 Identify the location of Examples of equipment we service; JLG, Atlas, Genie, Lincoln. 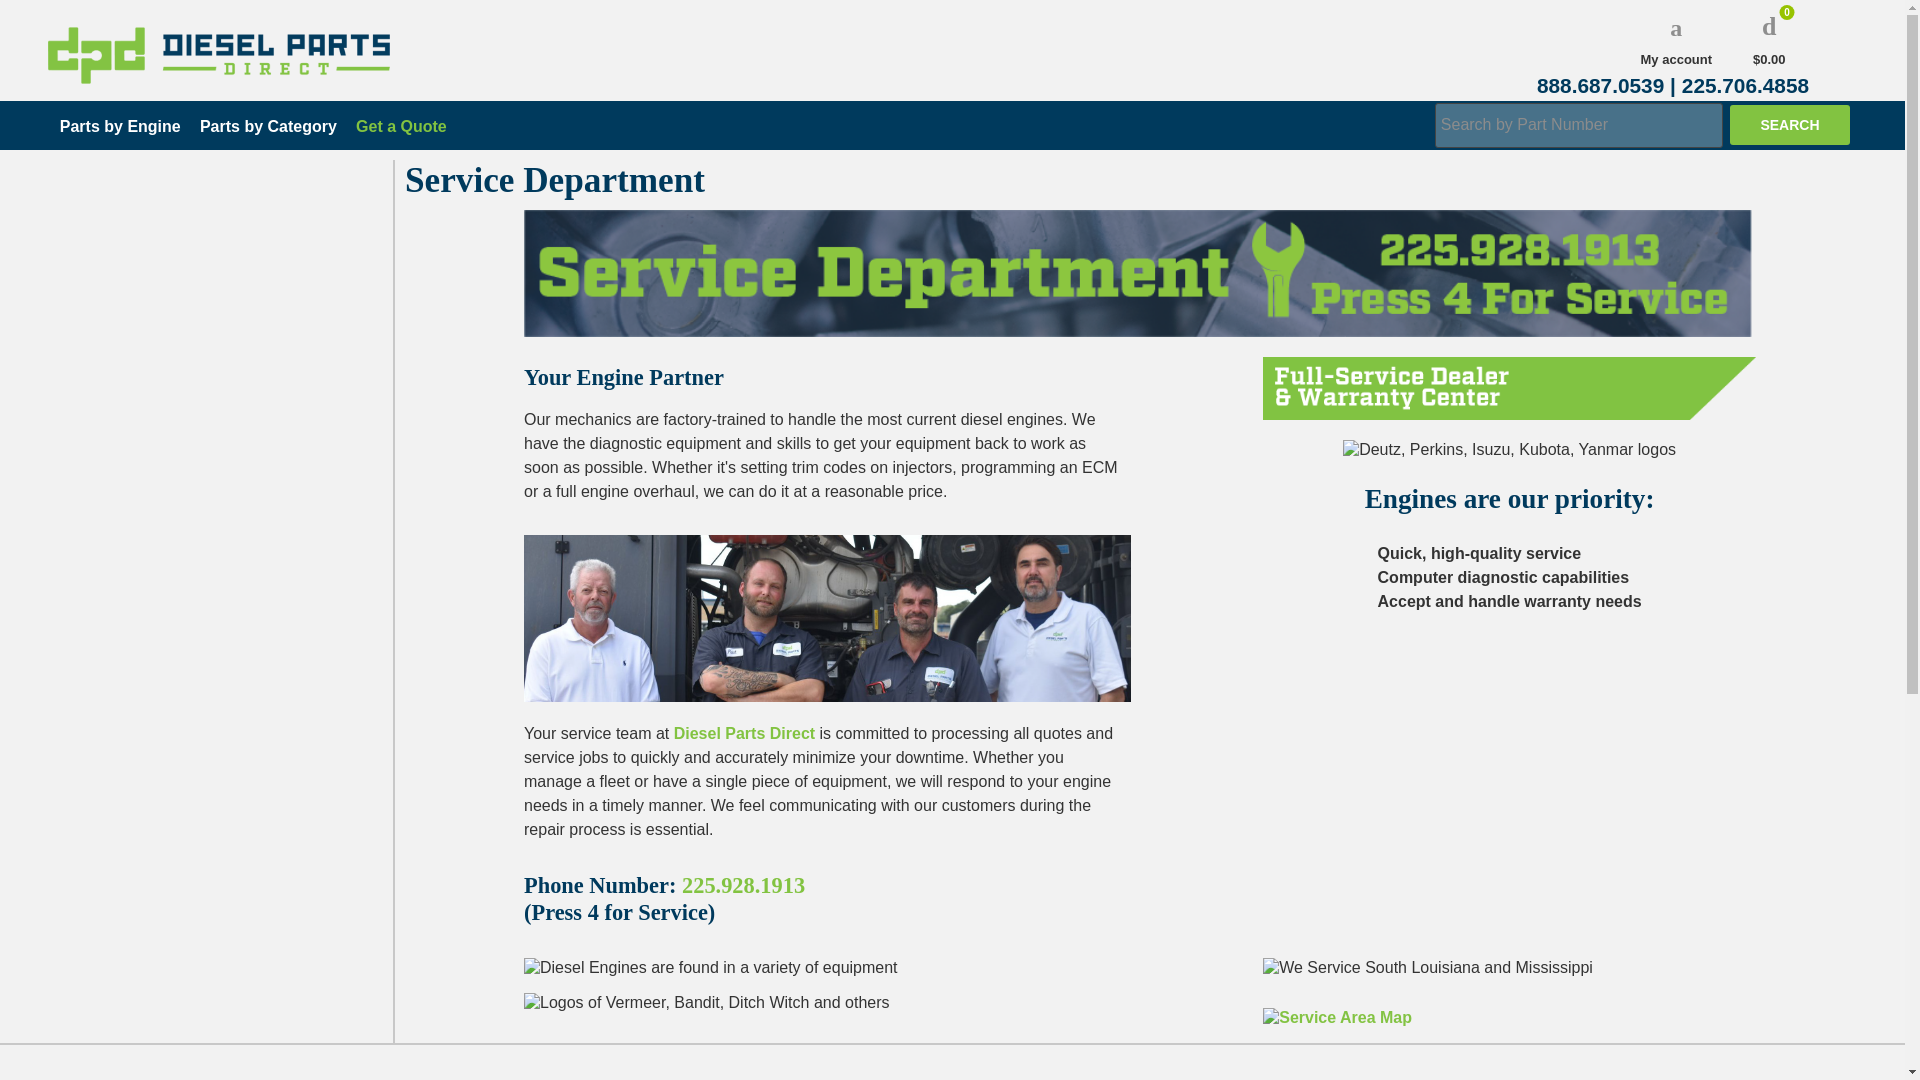
(707, 1002).